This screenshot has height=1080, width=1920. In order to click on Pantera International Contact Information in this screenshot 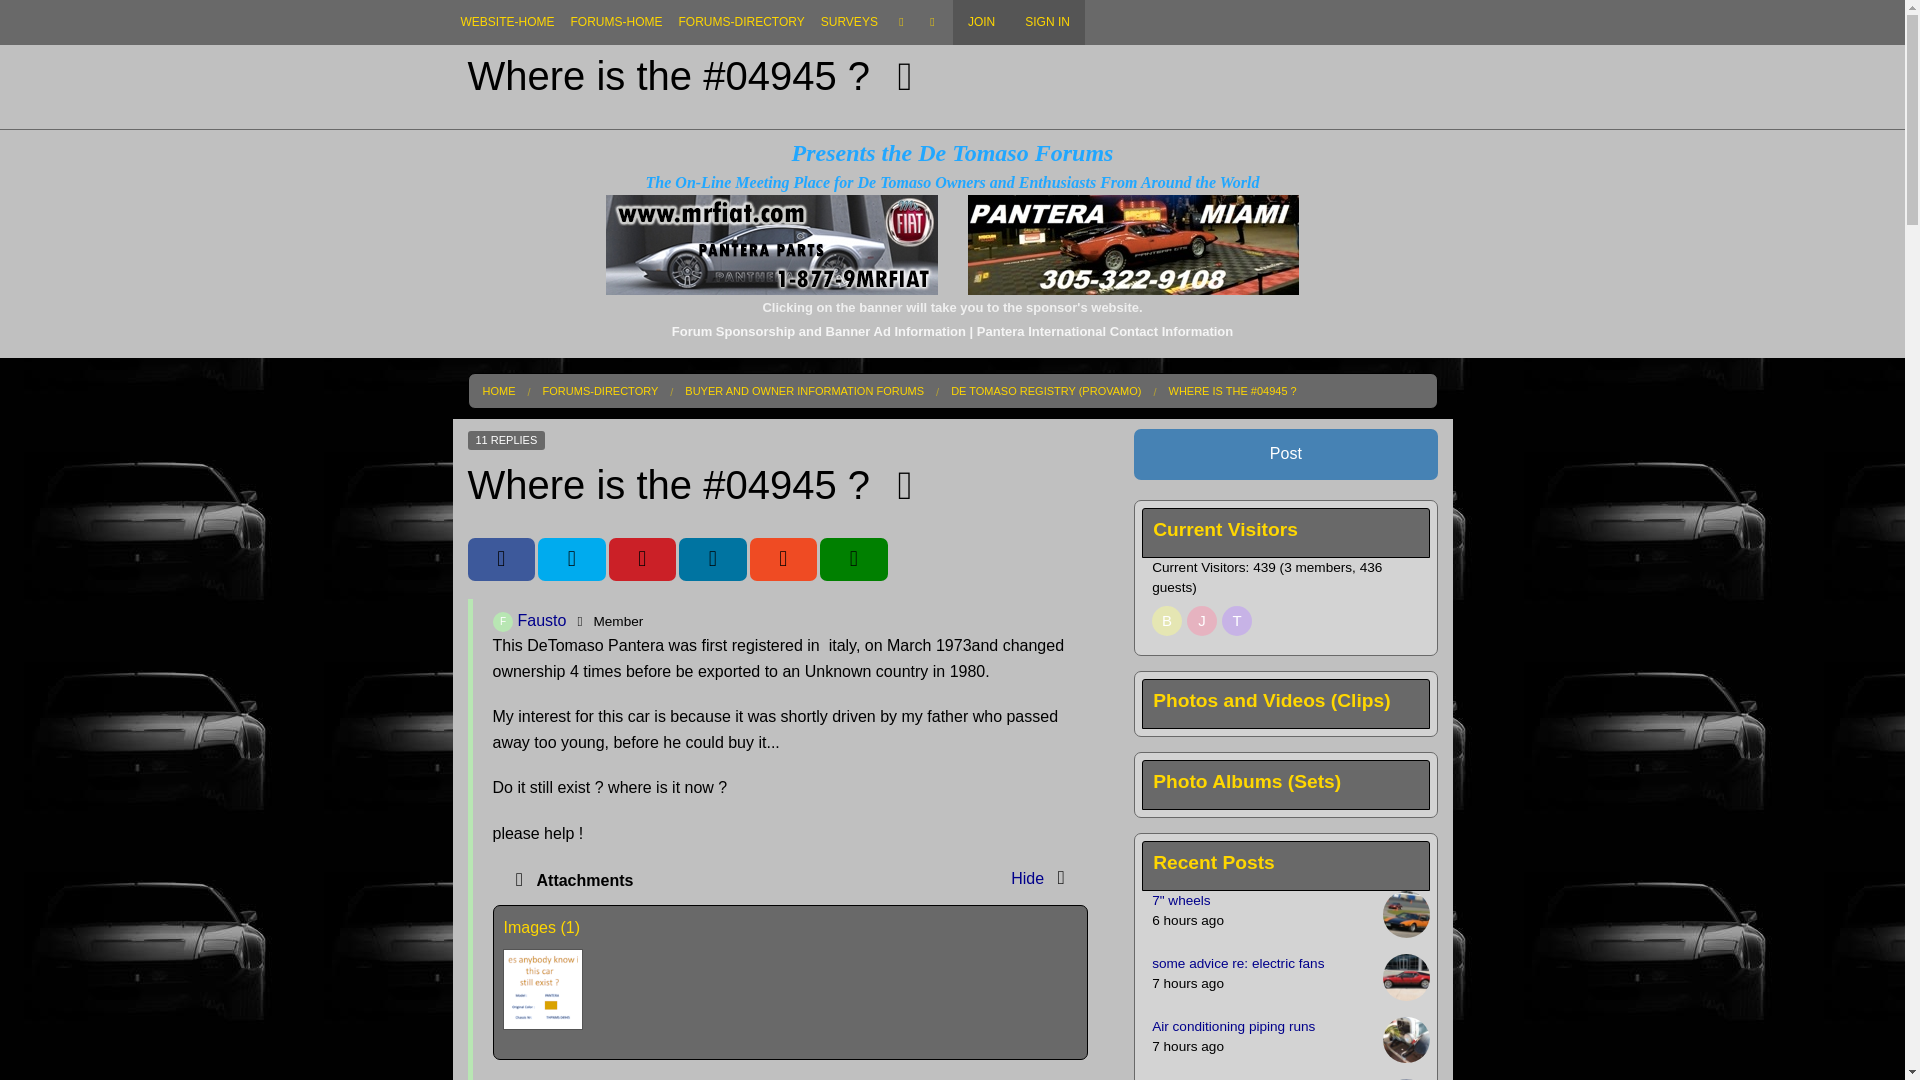, I will do `click(1104, 332)`.